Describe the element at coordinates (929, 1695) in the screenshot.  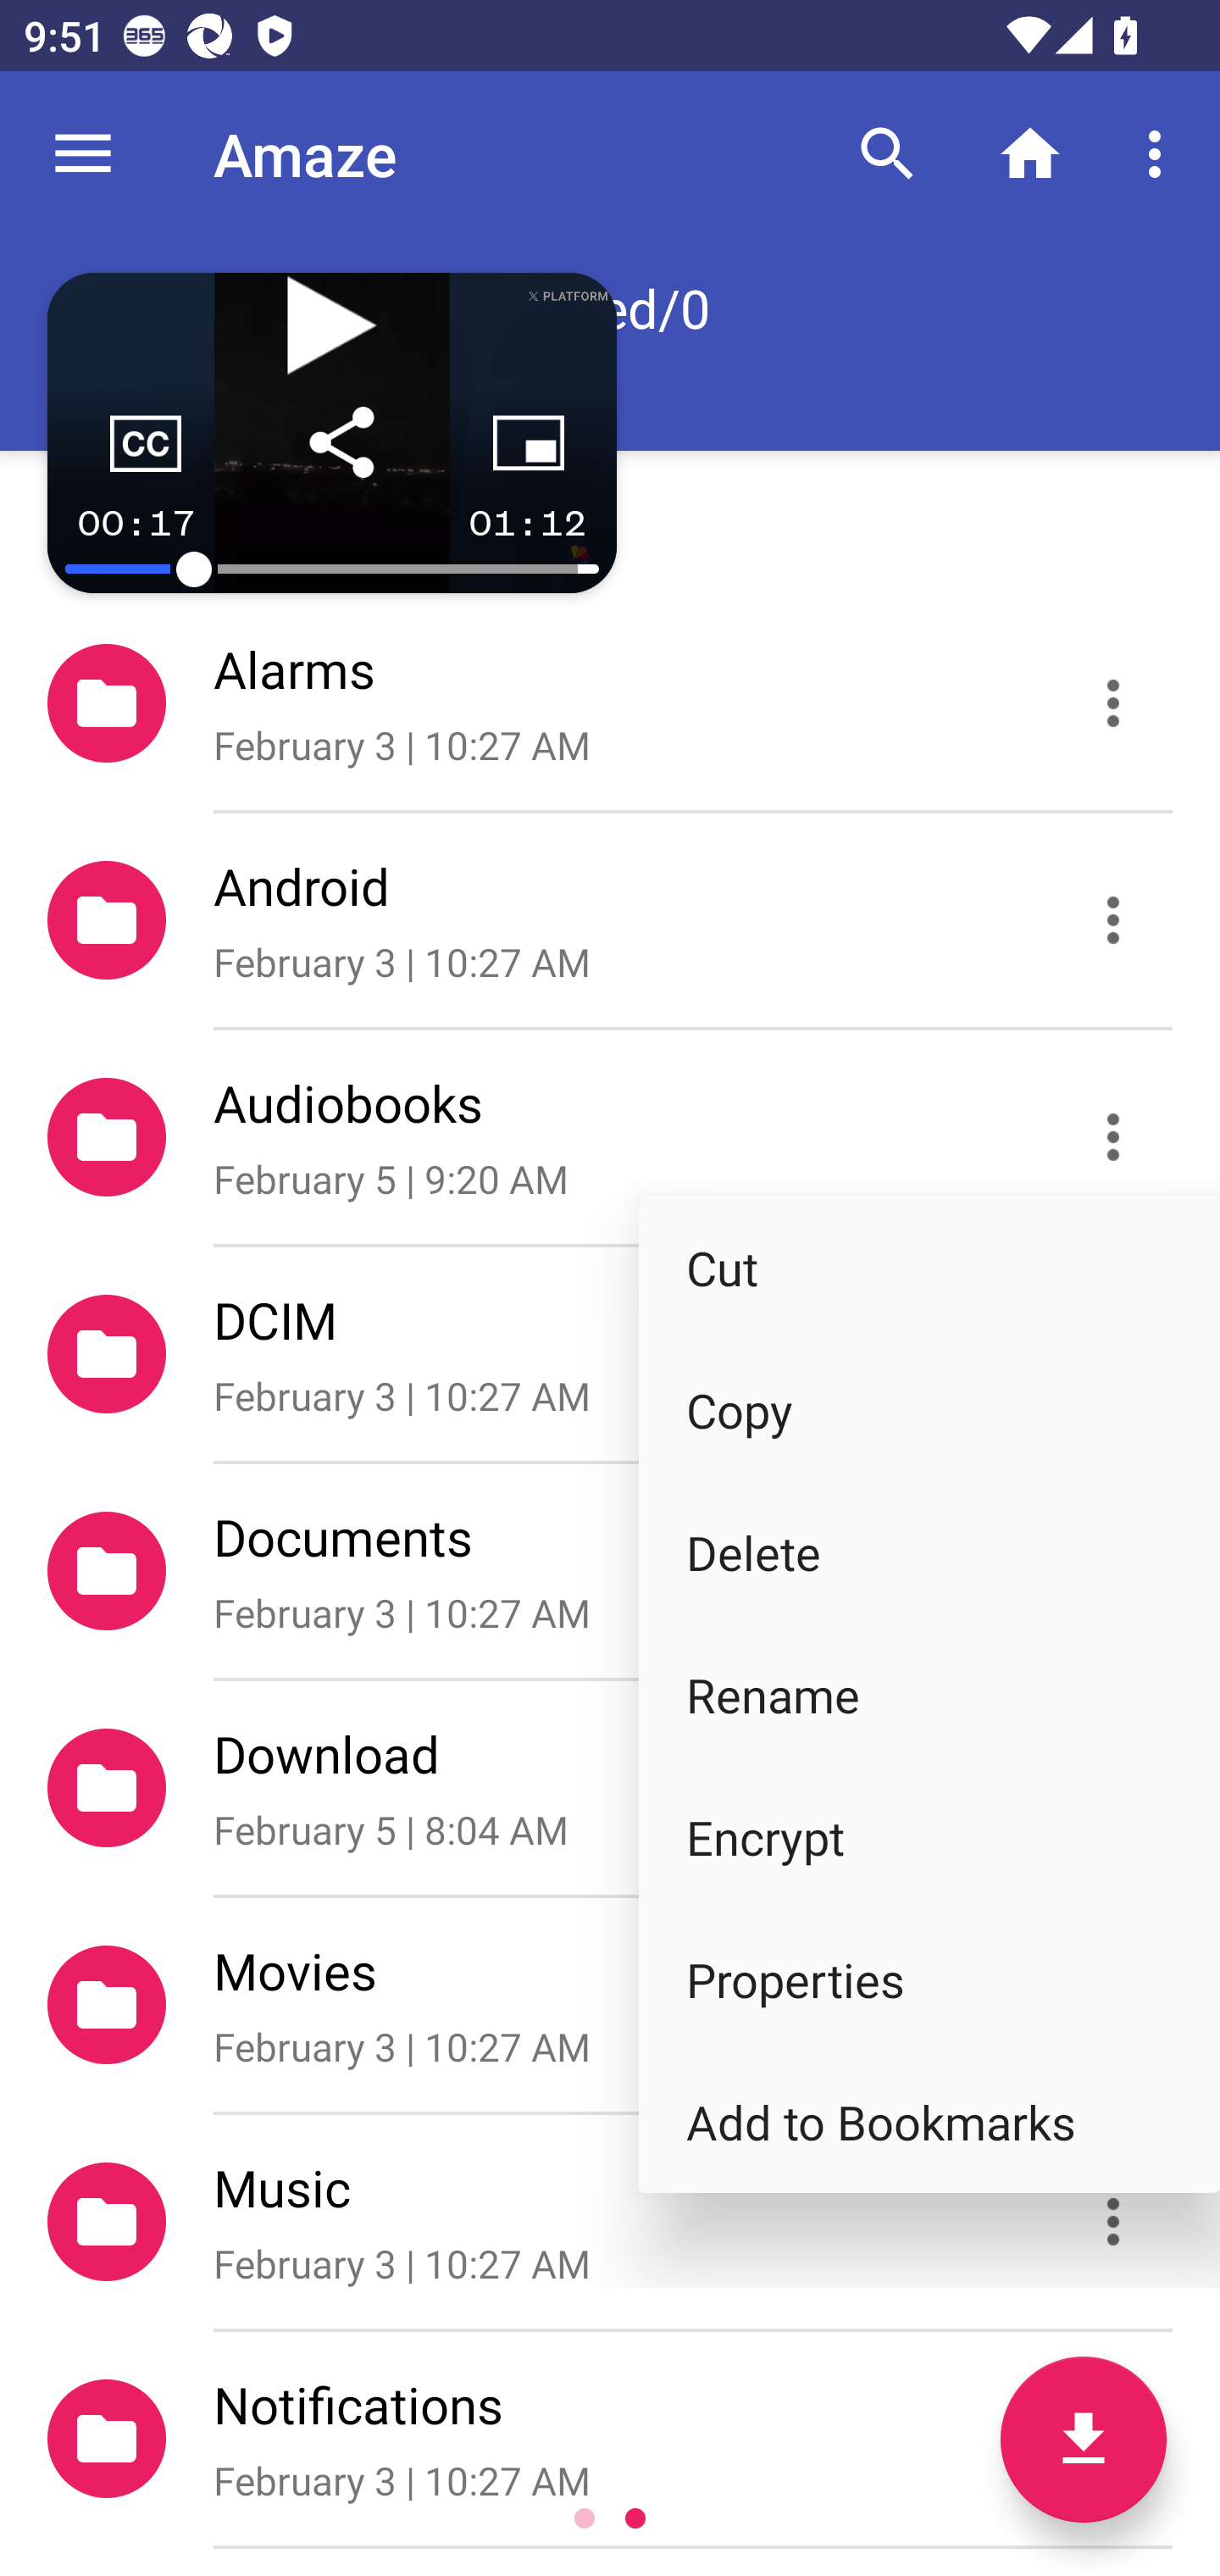
I see `Rename` at that location.